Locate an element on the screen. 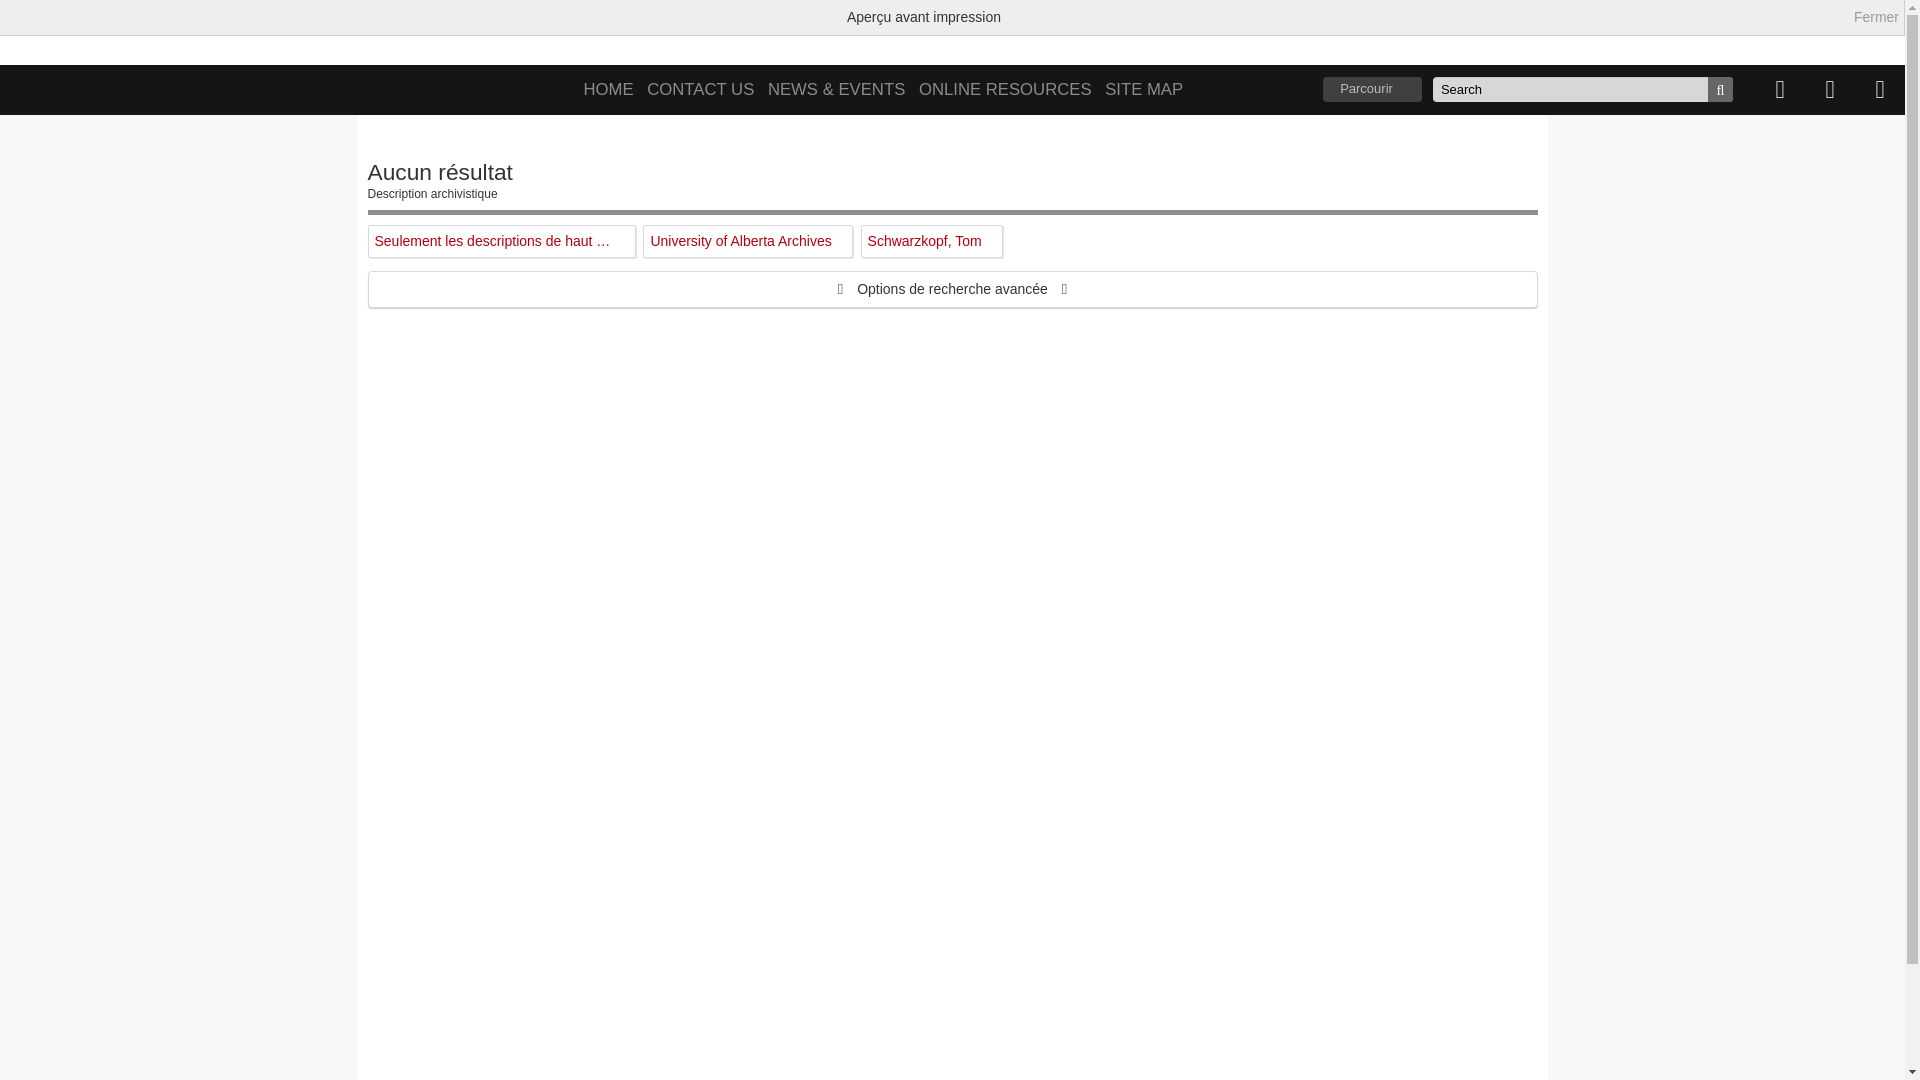 The height and width of the screenshot is (1080, 1920). ONLINE RESOURCES is located at coordinates (1006, 90).